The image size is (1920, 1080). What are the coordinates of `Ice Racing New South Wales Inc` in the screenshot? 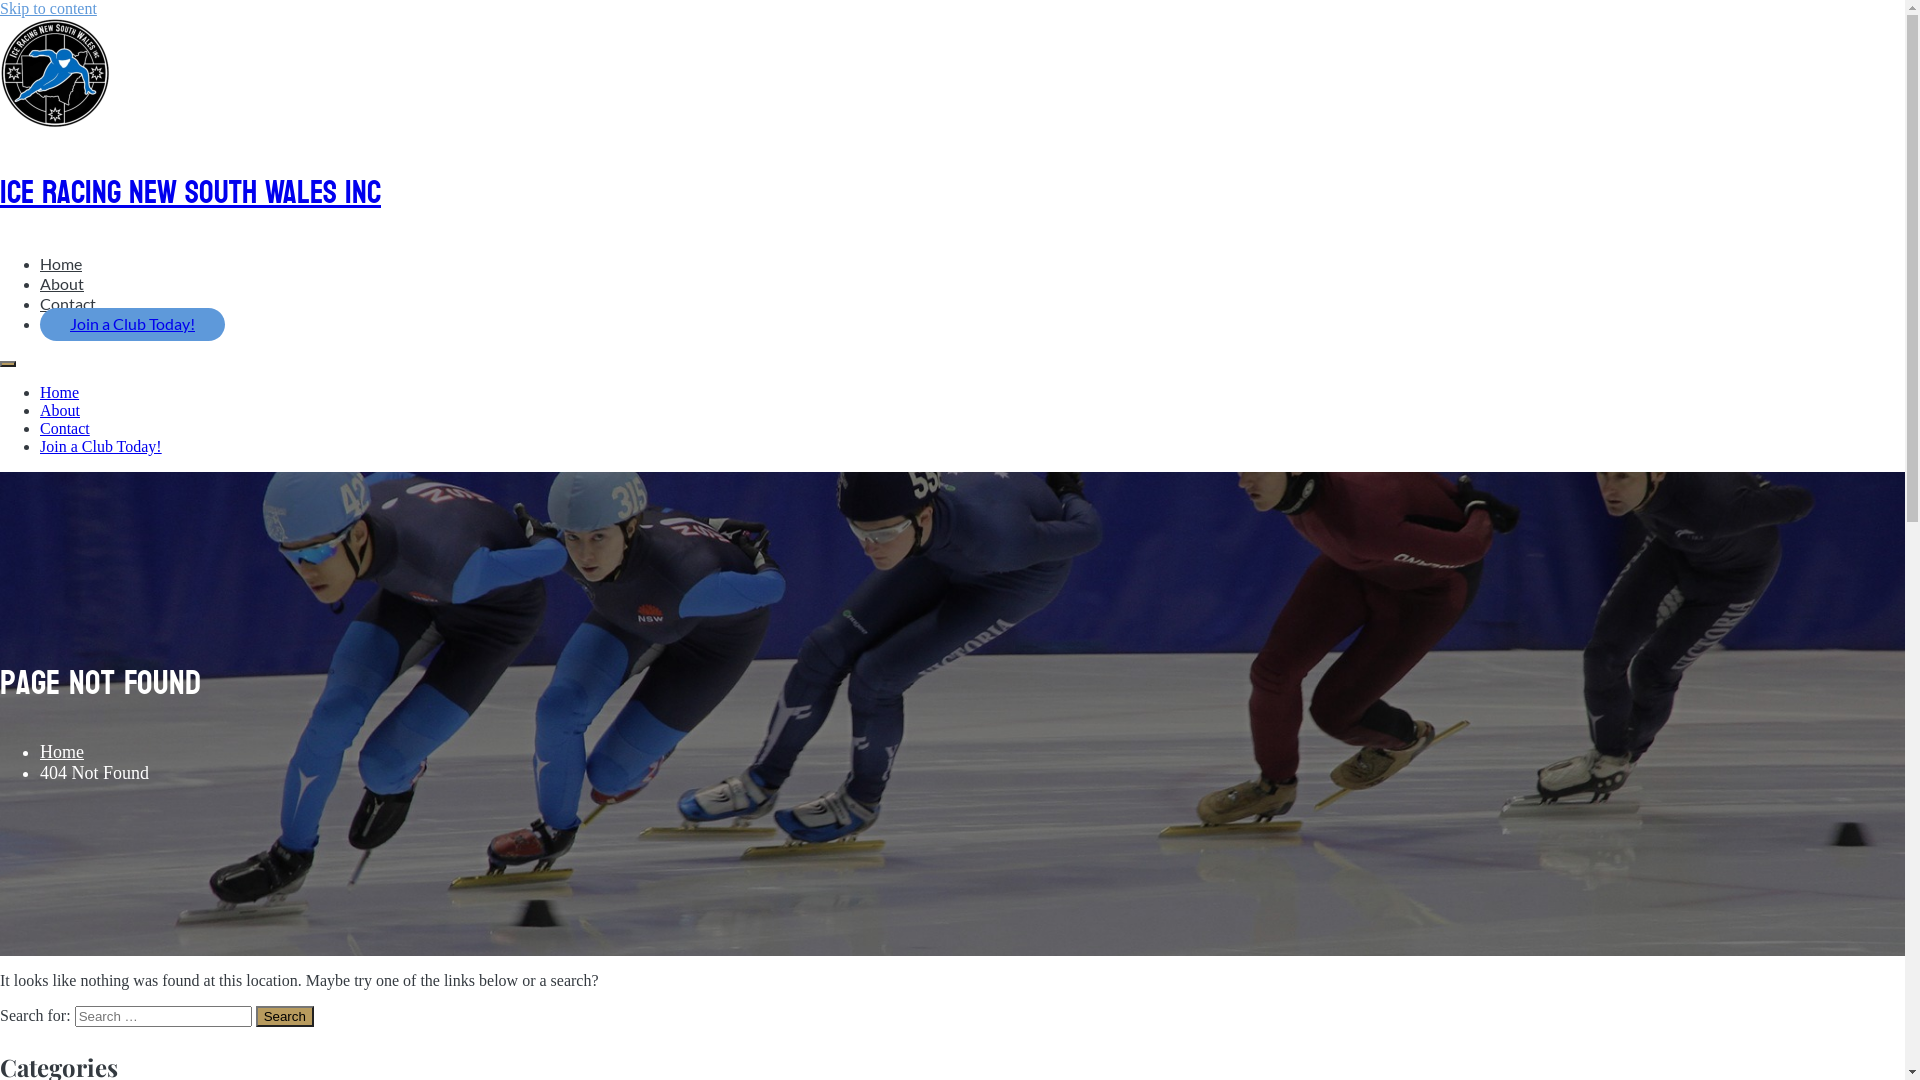 It's located at (190, 193).